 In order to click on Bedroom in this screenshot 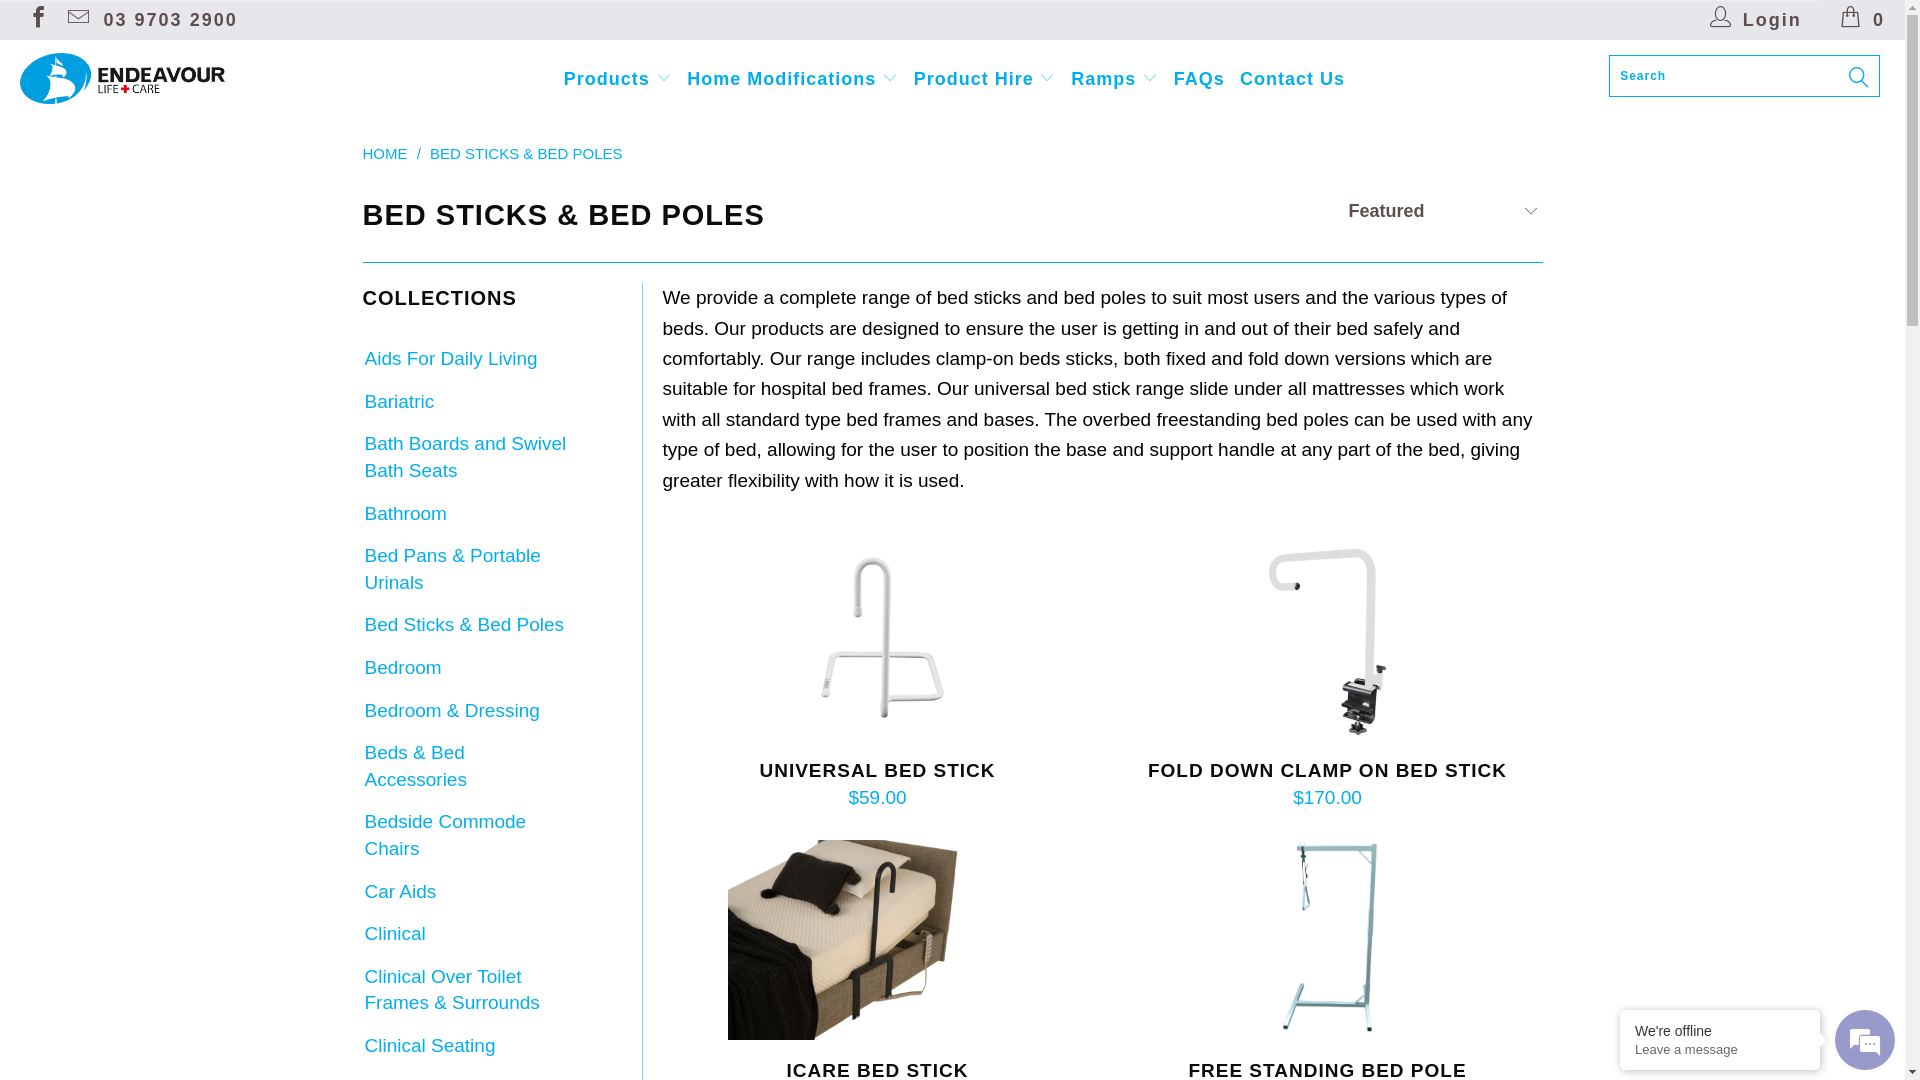, I will do `click(402, 668)`.